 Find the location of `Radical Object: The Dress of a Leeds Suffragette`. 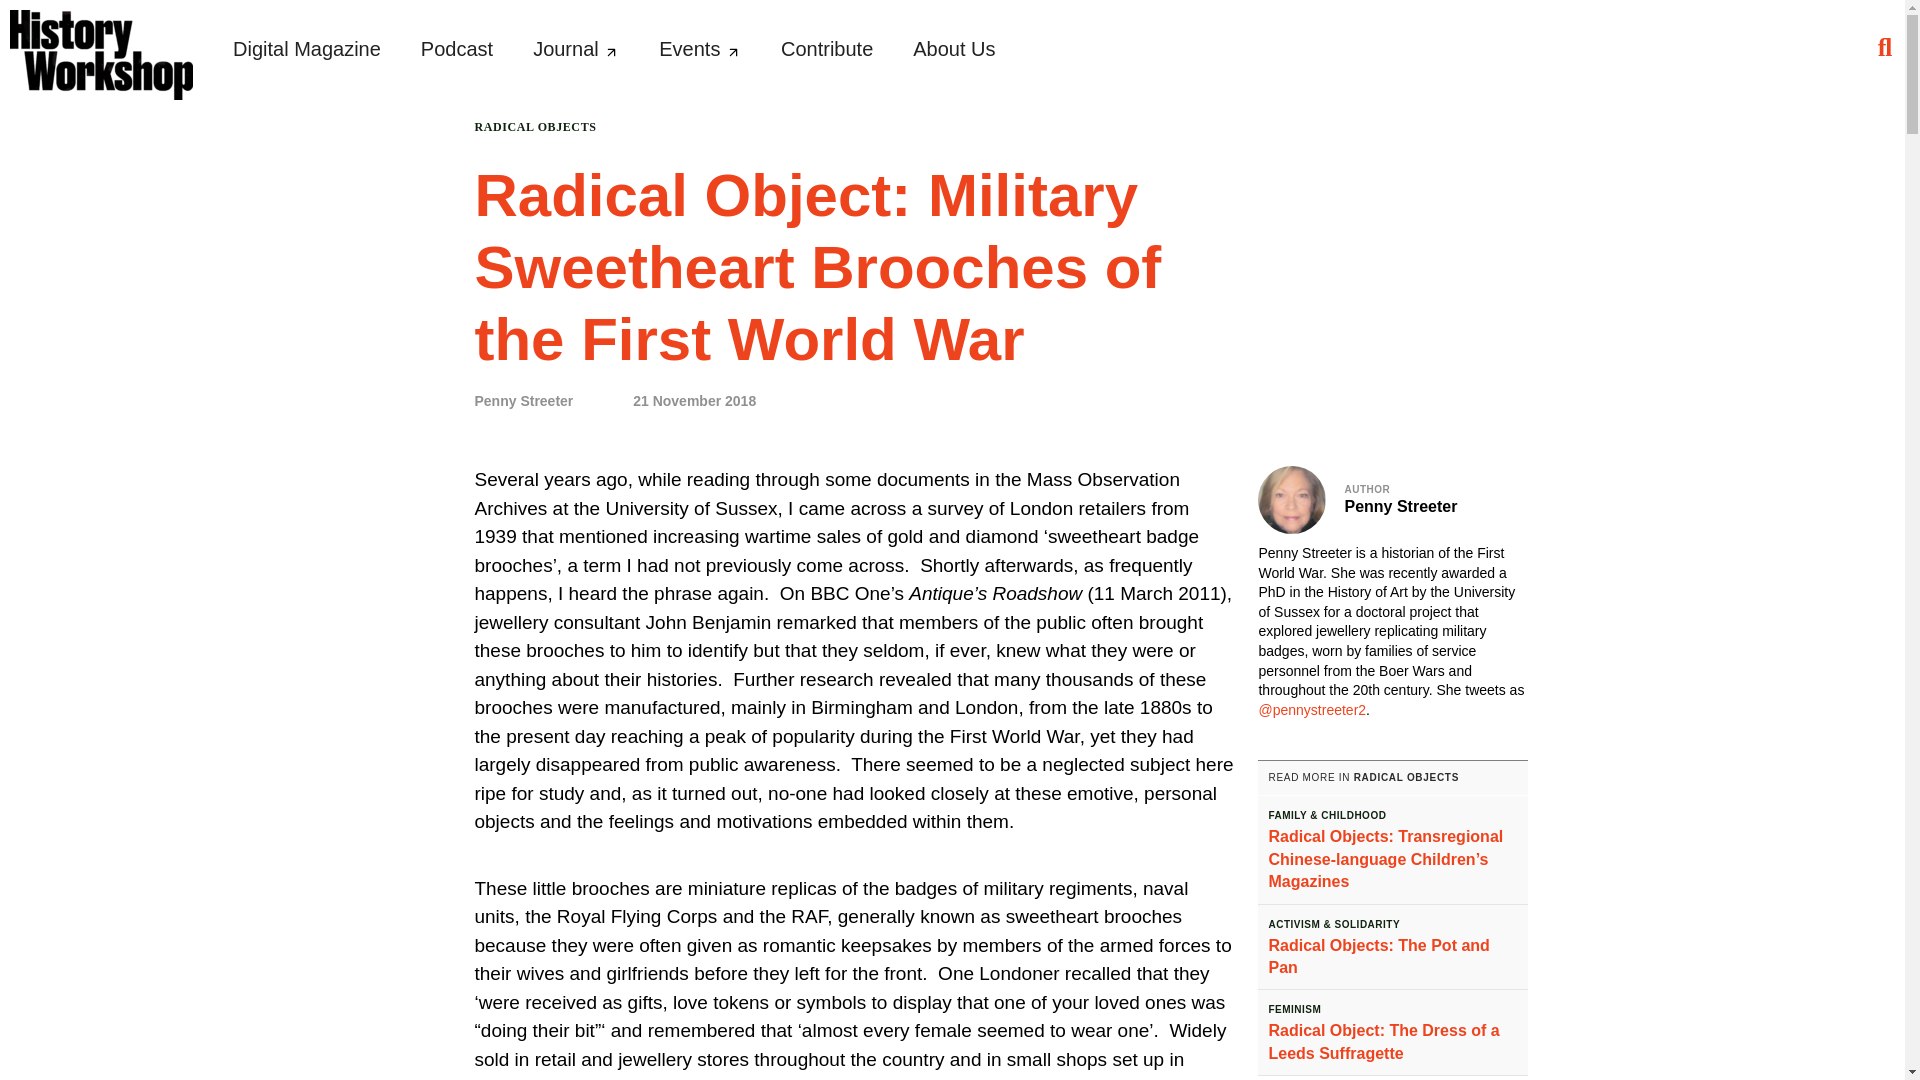

Radical Object: The Dress of a Leeds Suffragette is located at coordinates (1383, 1040).